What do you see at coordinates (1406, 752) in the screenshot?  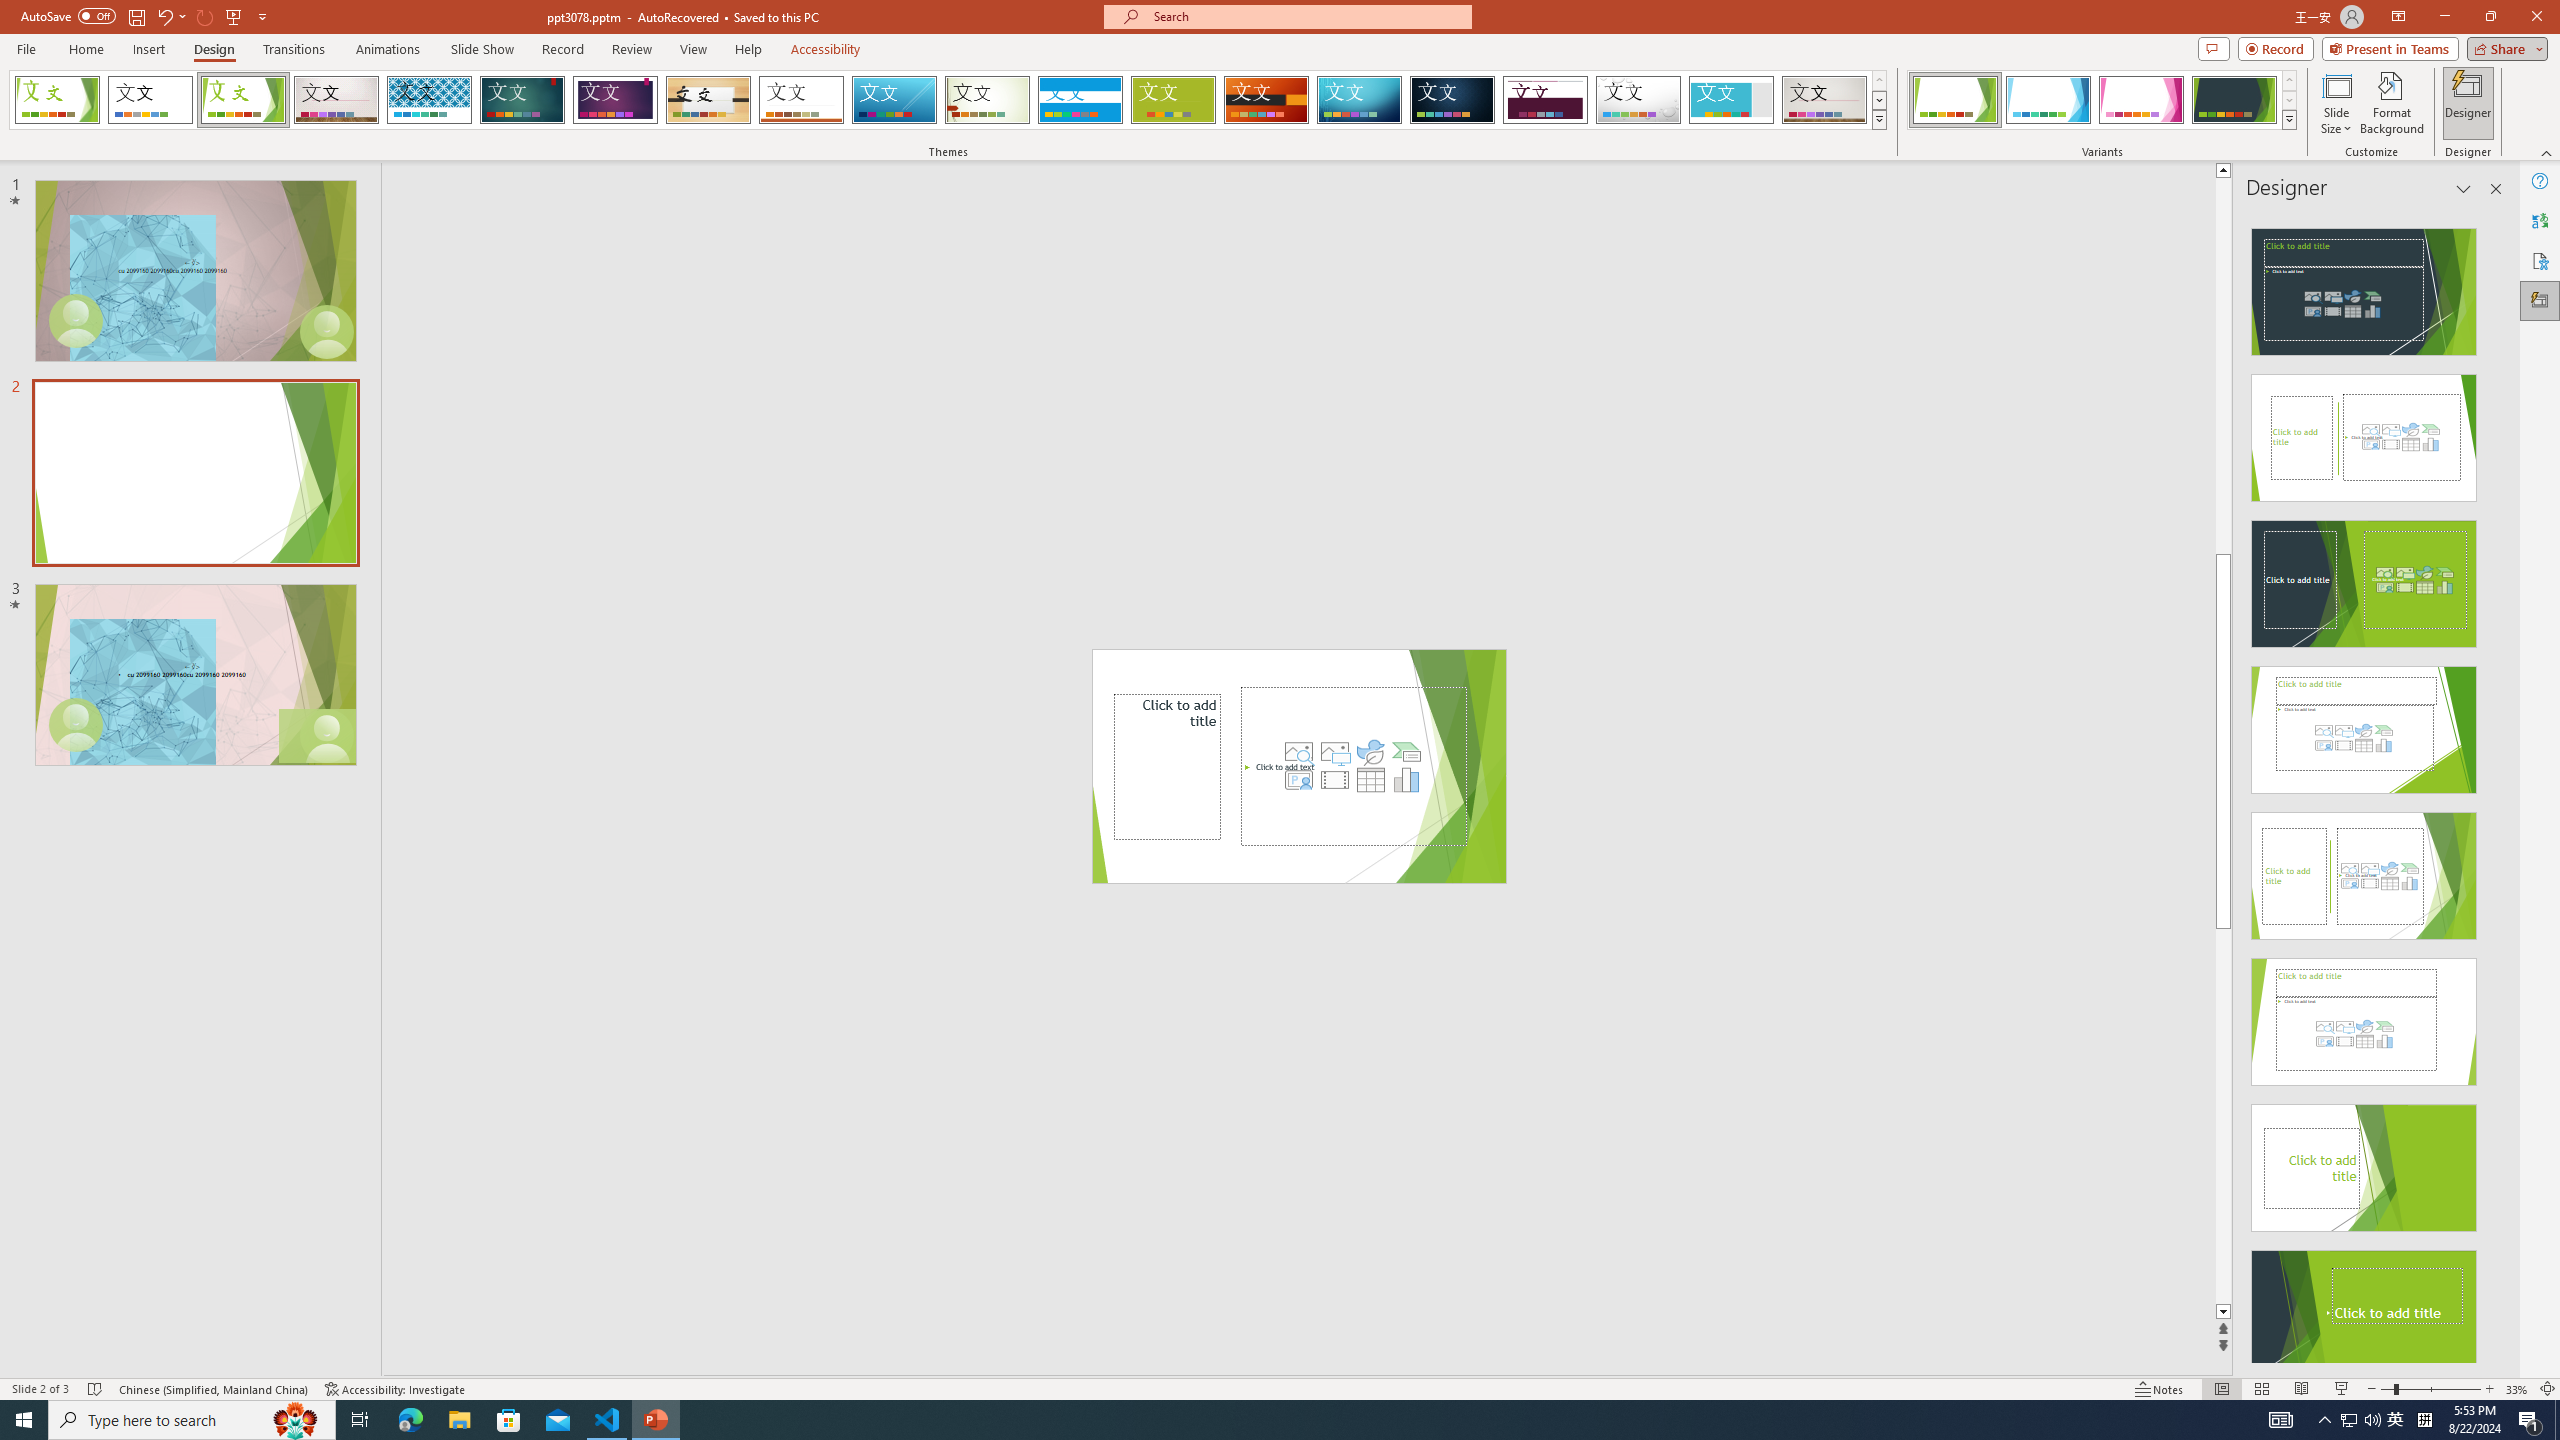 I see `Insert a SmartArt Graphic` at bounding box center [1406, 752].